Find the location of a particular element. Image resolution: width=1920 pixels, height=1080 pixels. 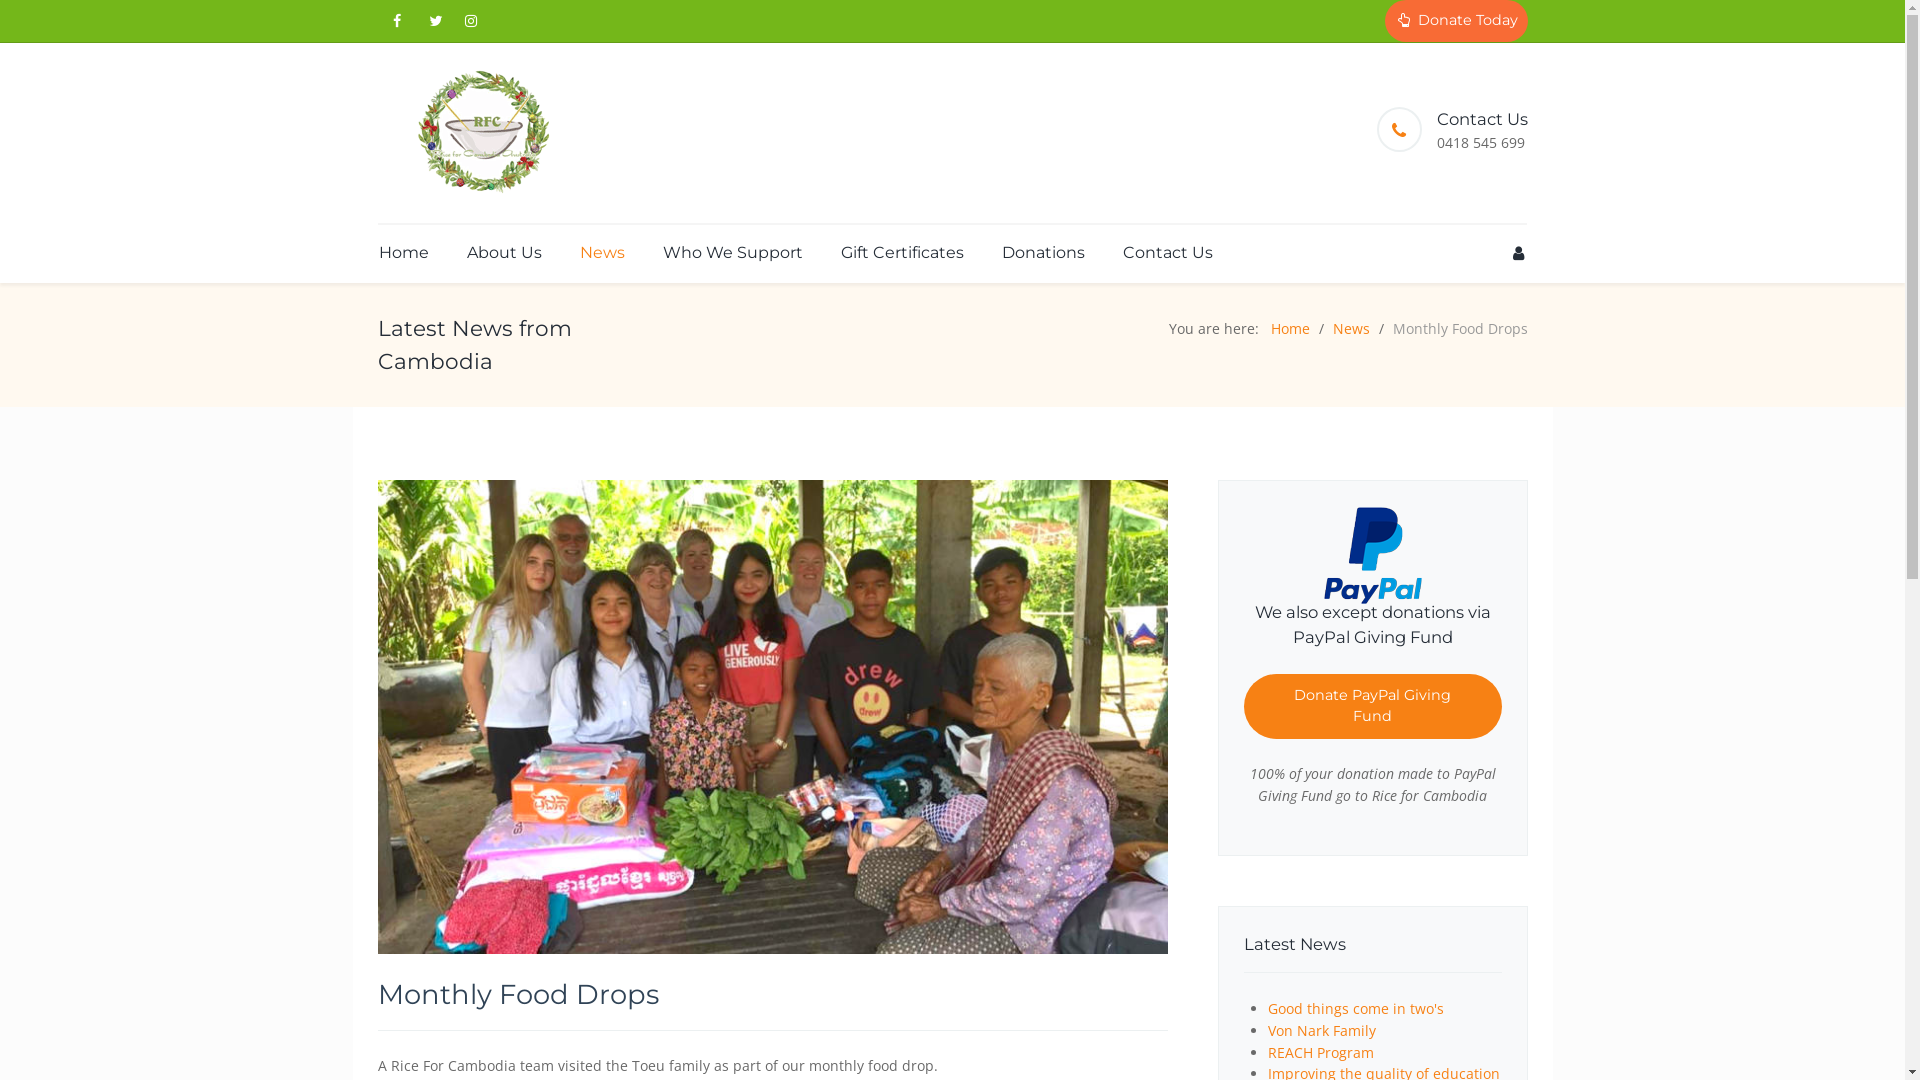

Contact Us is located at coordinates (1160, 252).